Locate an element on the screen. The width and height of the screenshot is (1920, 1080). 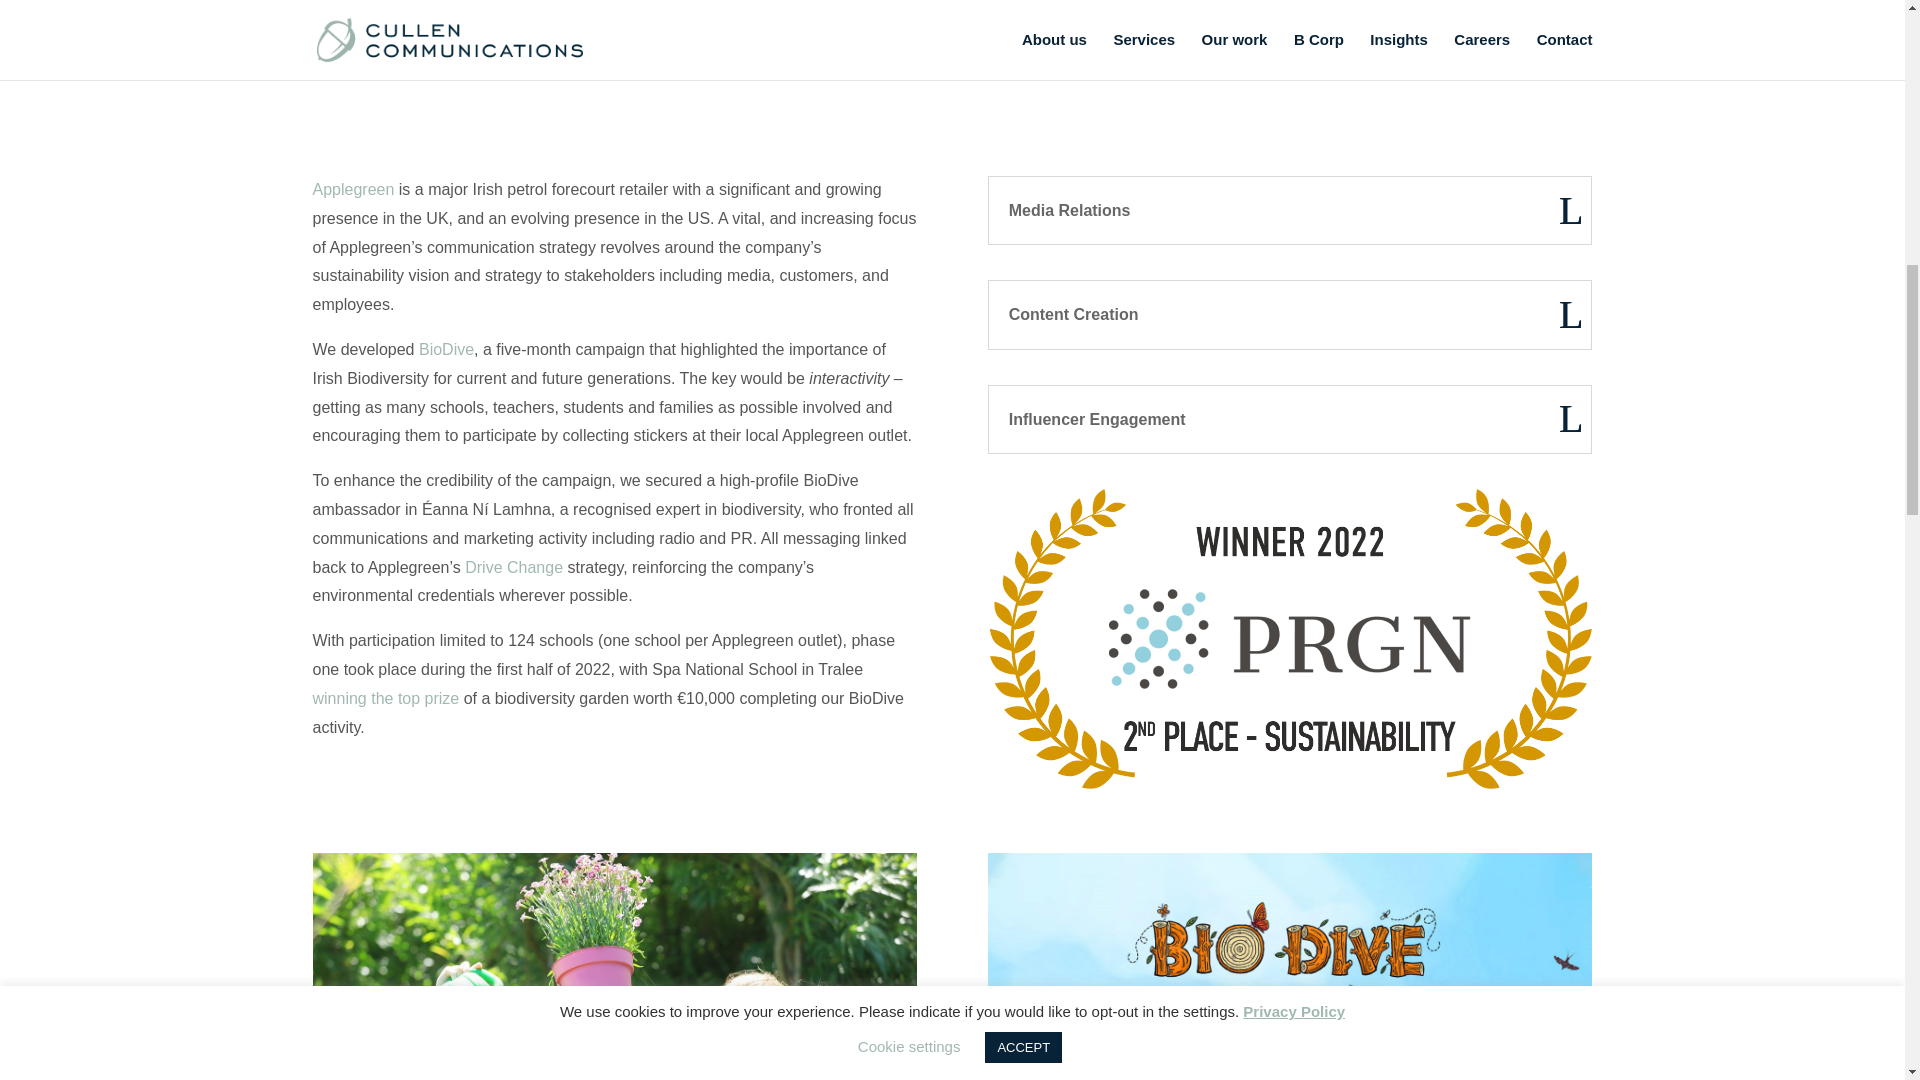
" is located at coordinates (952, 32).